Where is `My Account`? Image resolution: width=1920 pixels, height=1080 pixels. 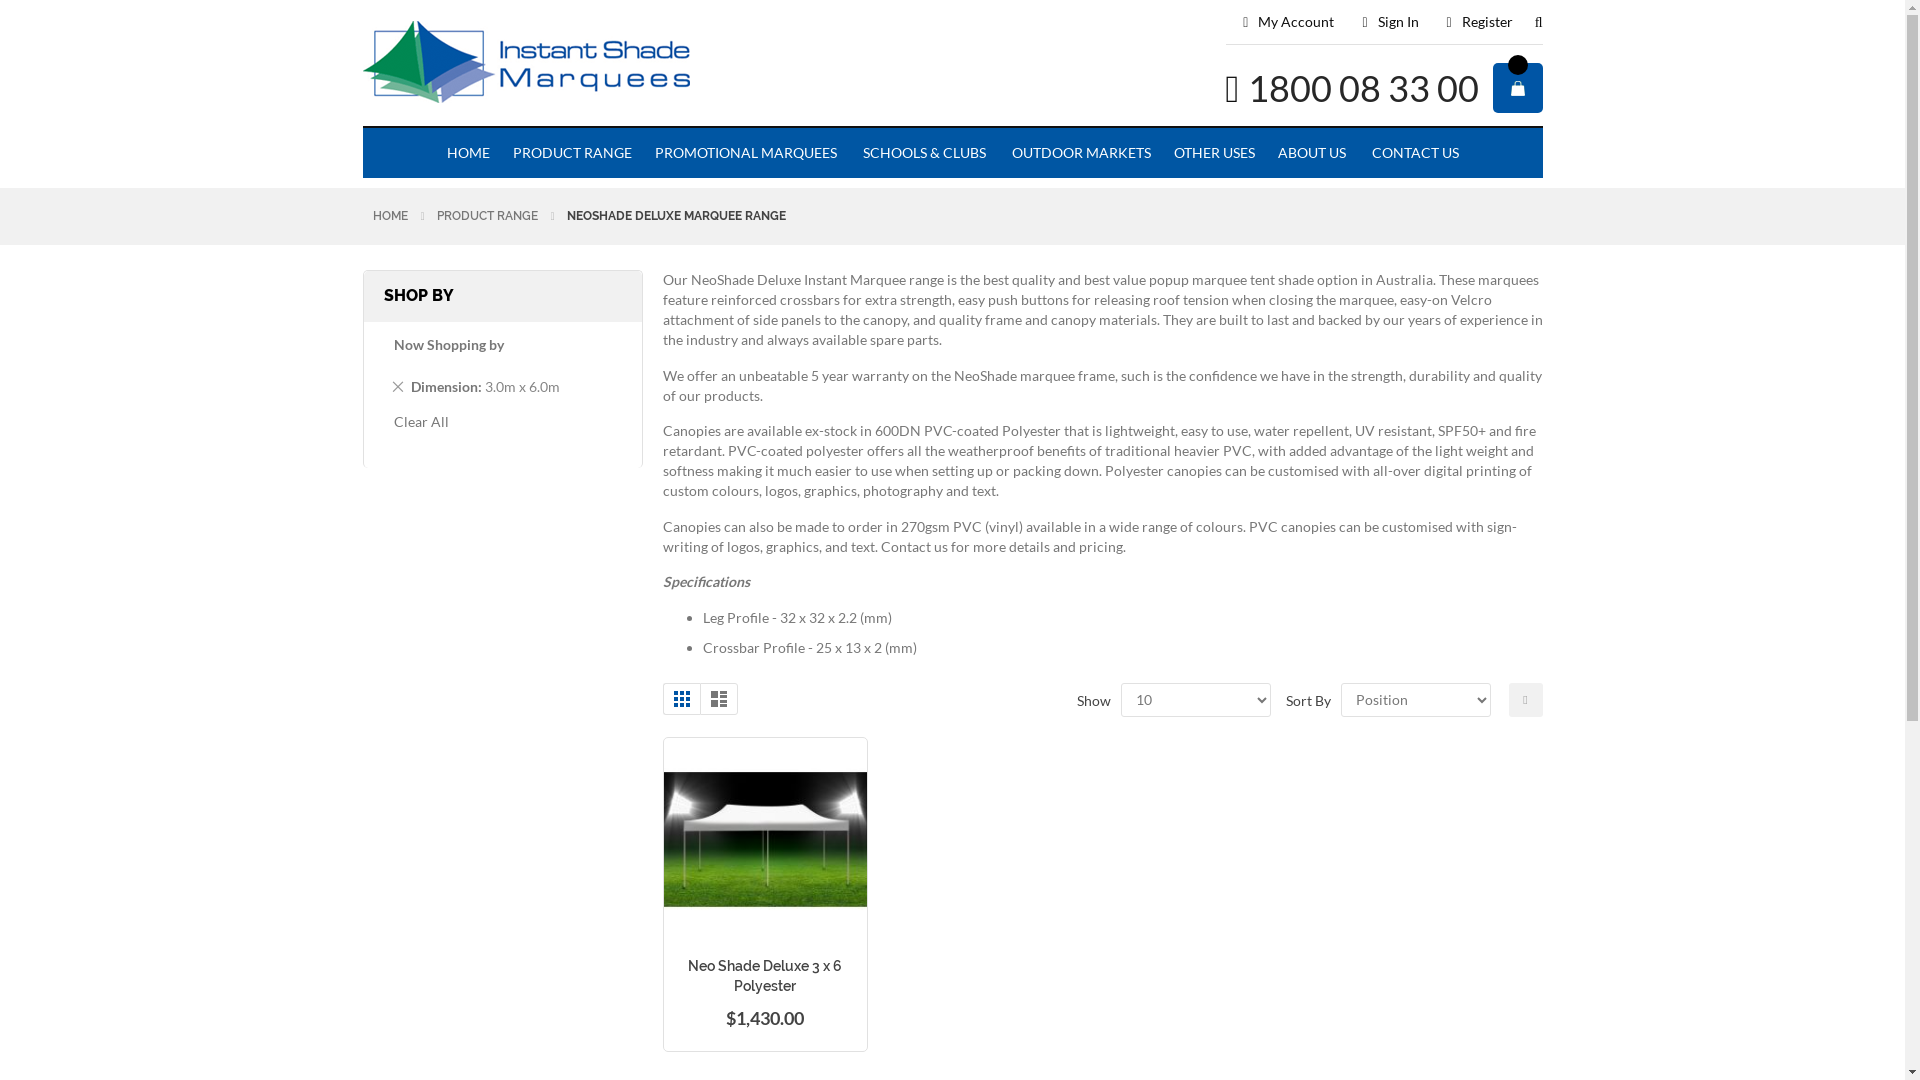 My Account is located at coordinates (1288, 22).